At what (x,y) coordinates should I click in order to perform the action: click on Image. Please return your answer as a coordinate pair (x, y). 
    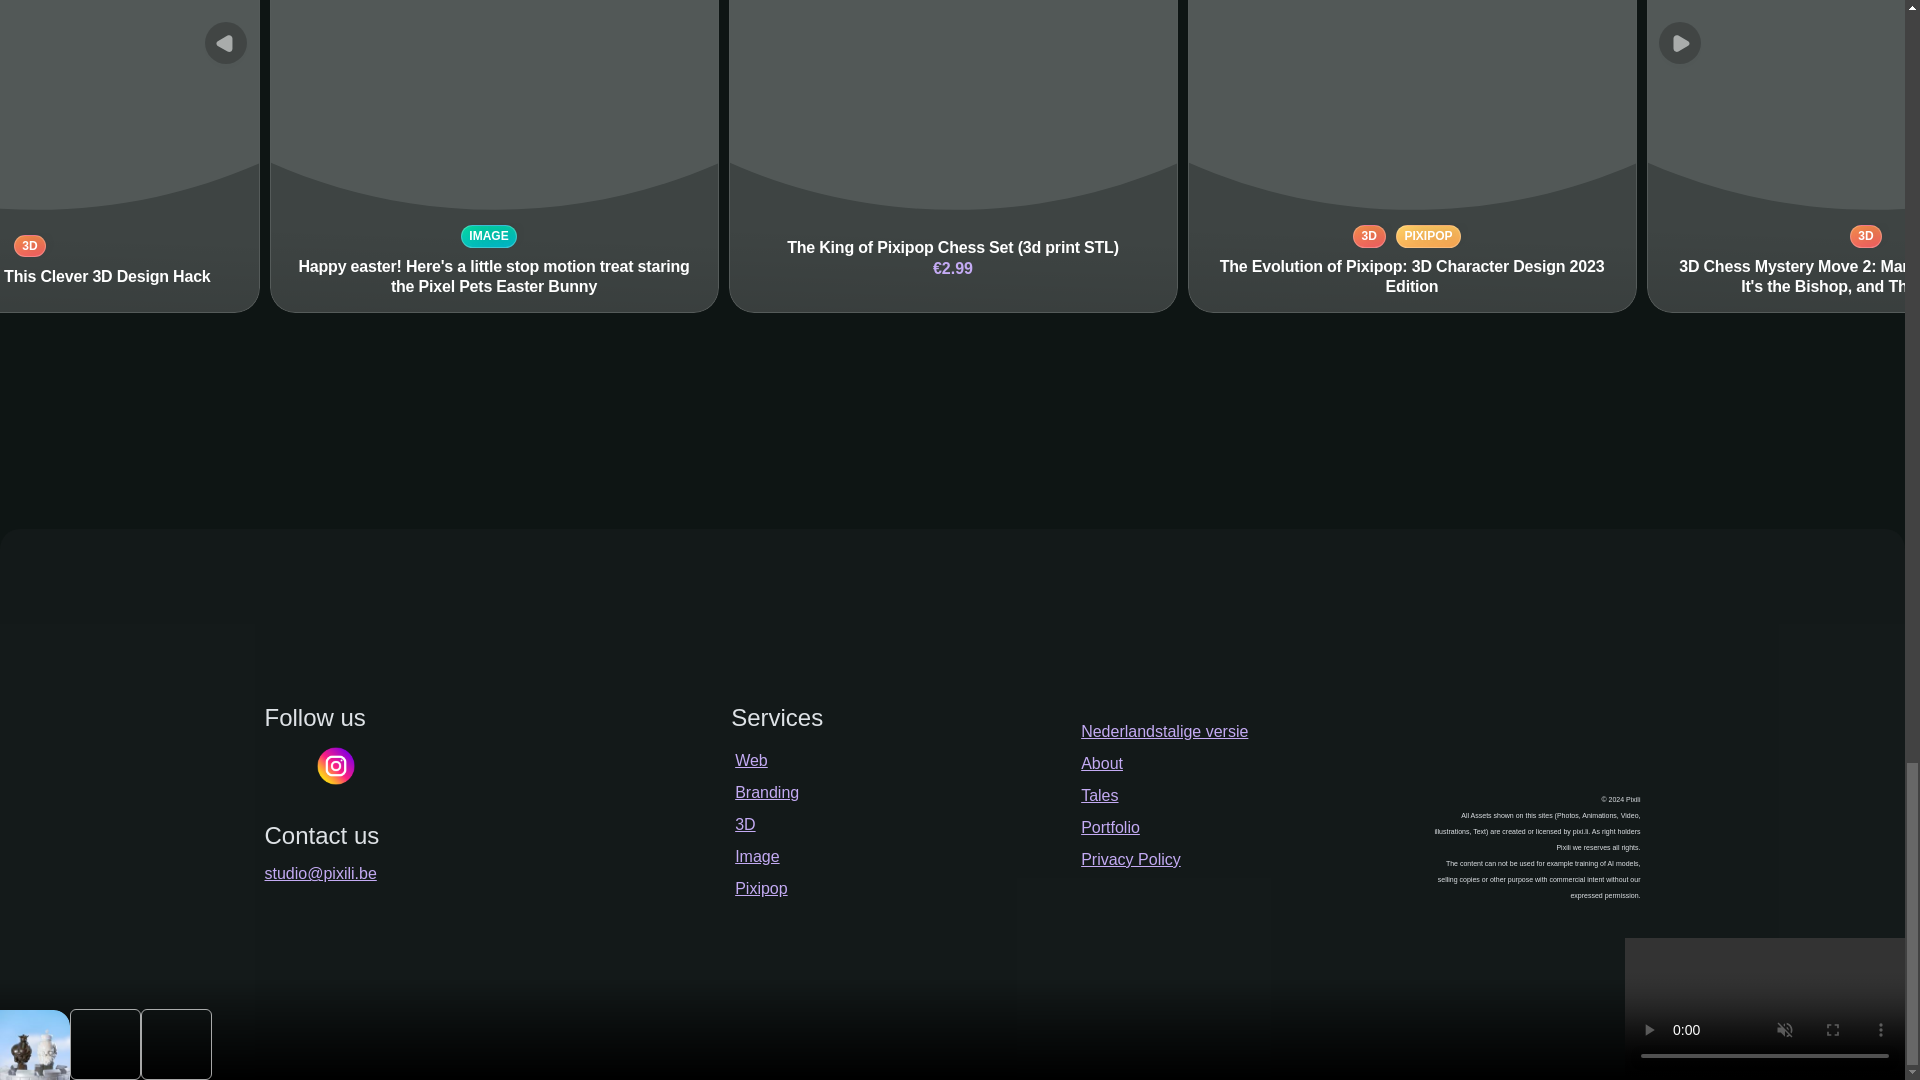
    Looking at the image, I should click on (757, 856).